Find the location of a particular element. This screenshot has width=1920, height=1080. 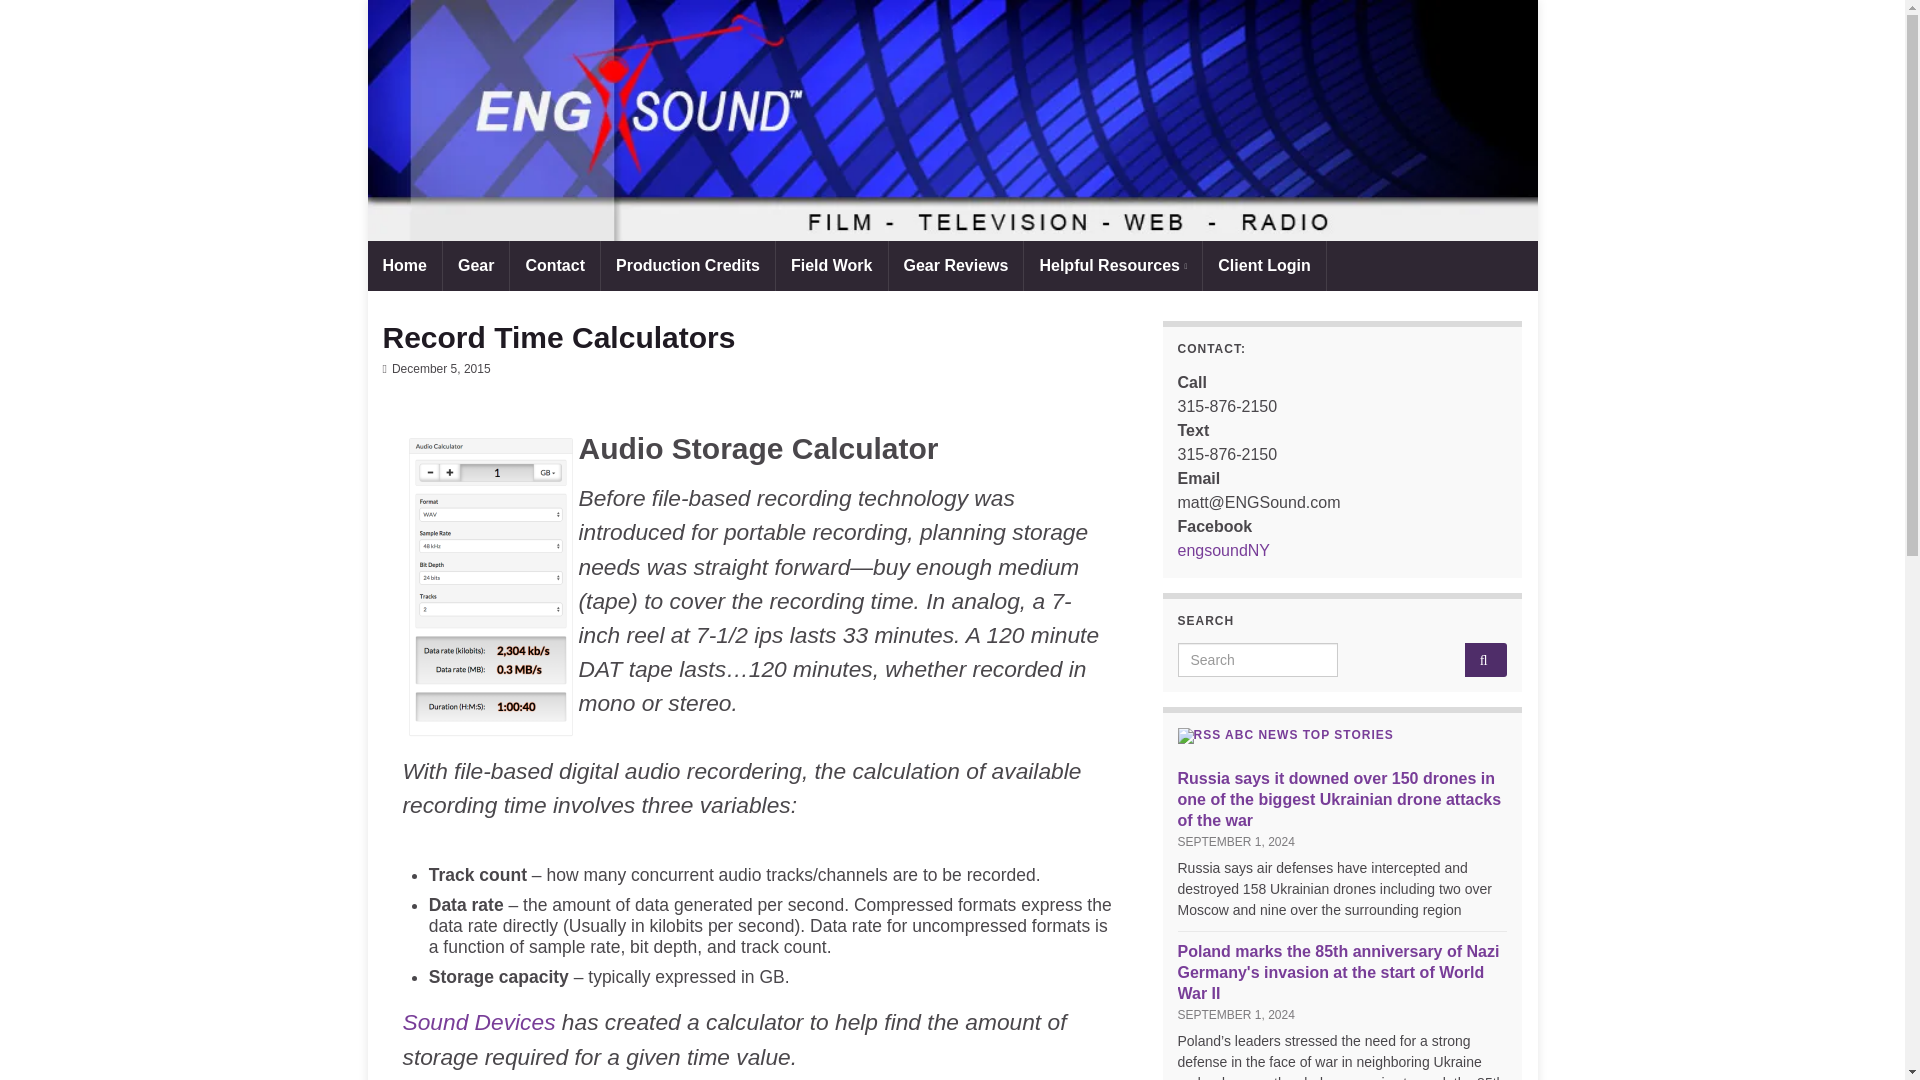

Sound Devices is located at coordinates (478, 1021).